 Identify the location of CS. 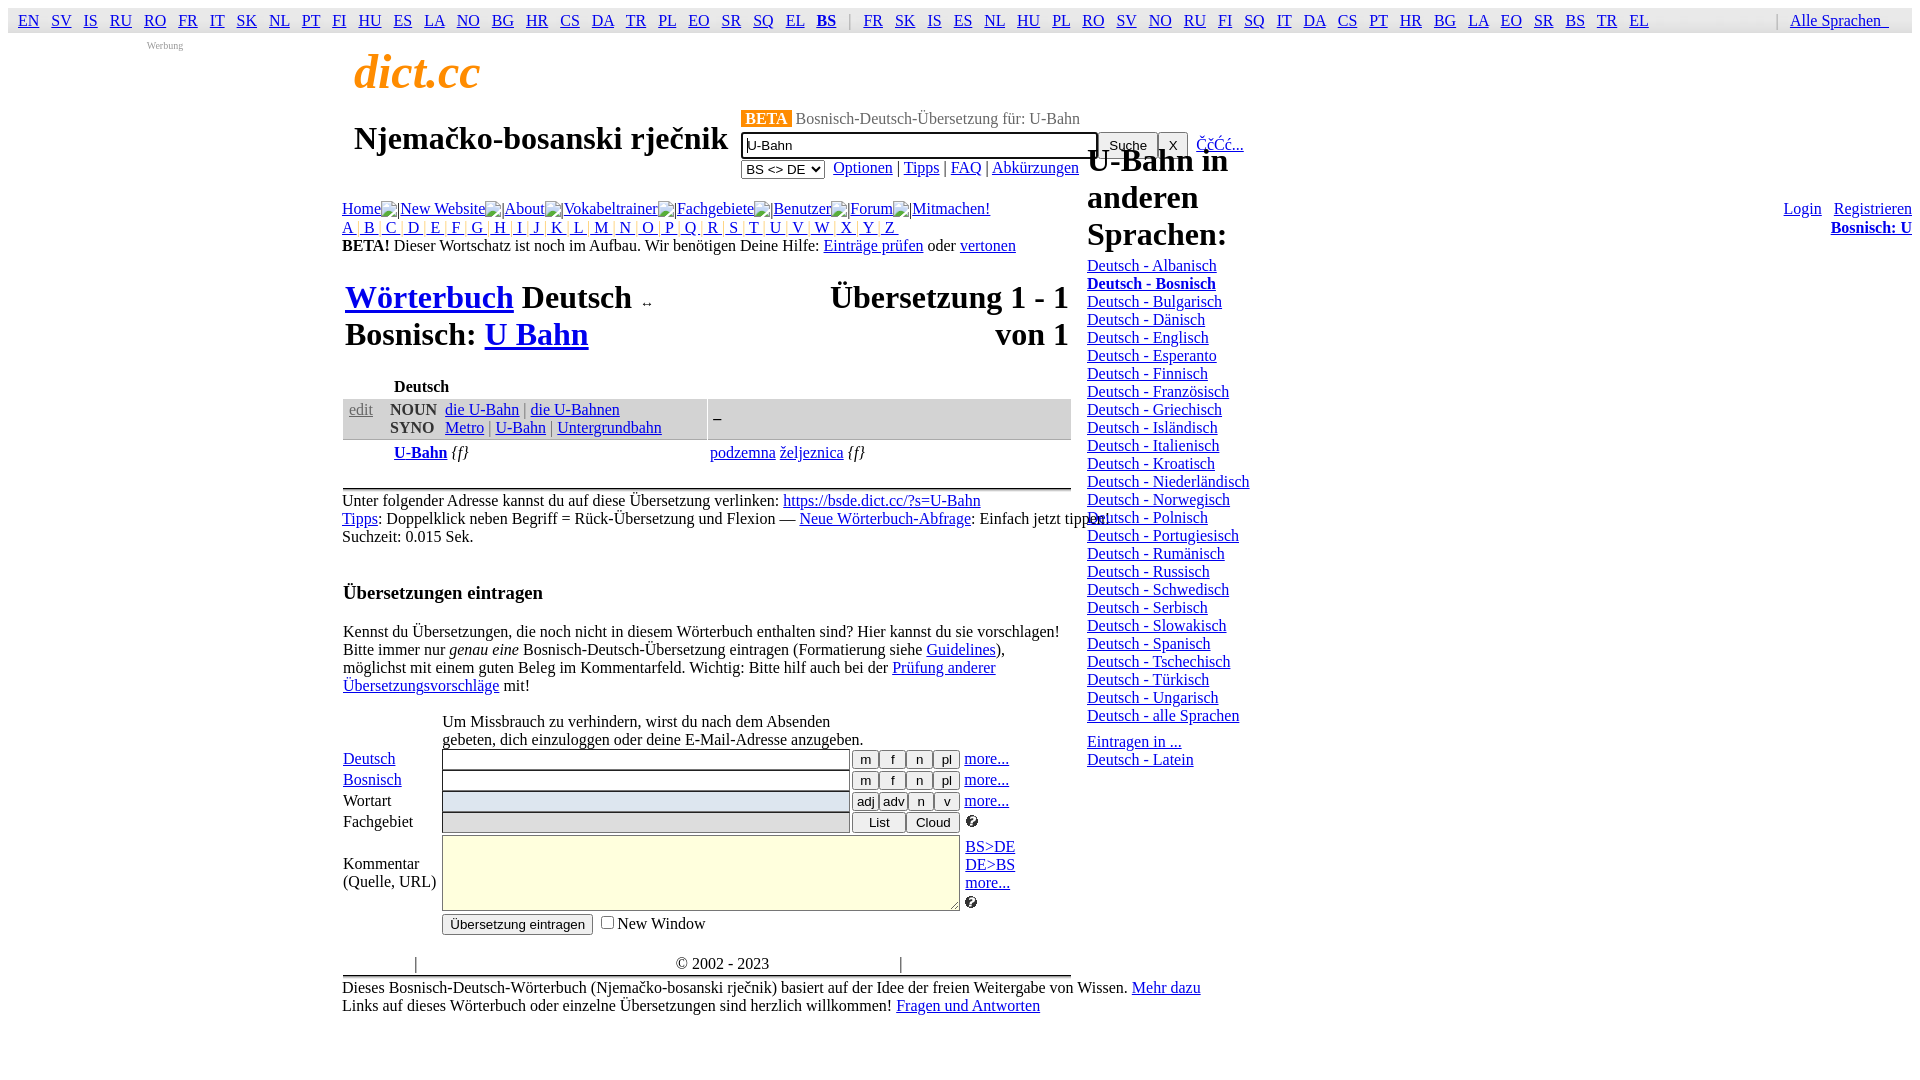
(570, 20).